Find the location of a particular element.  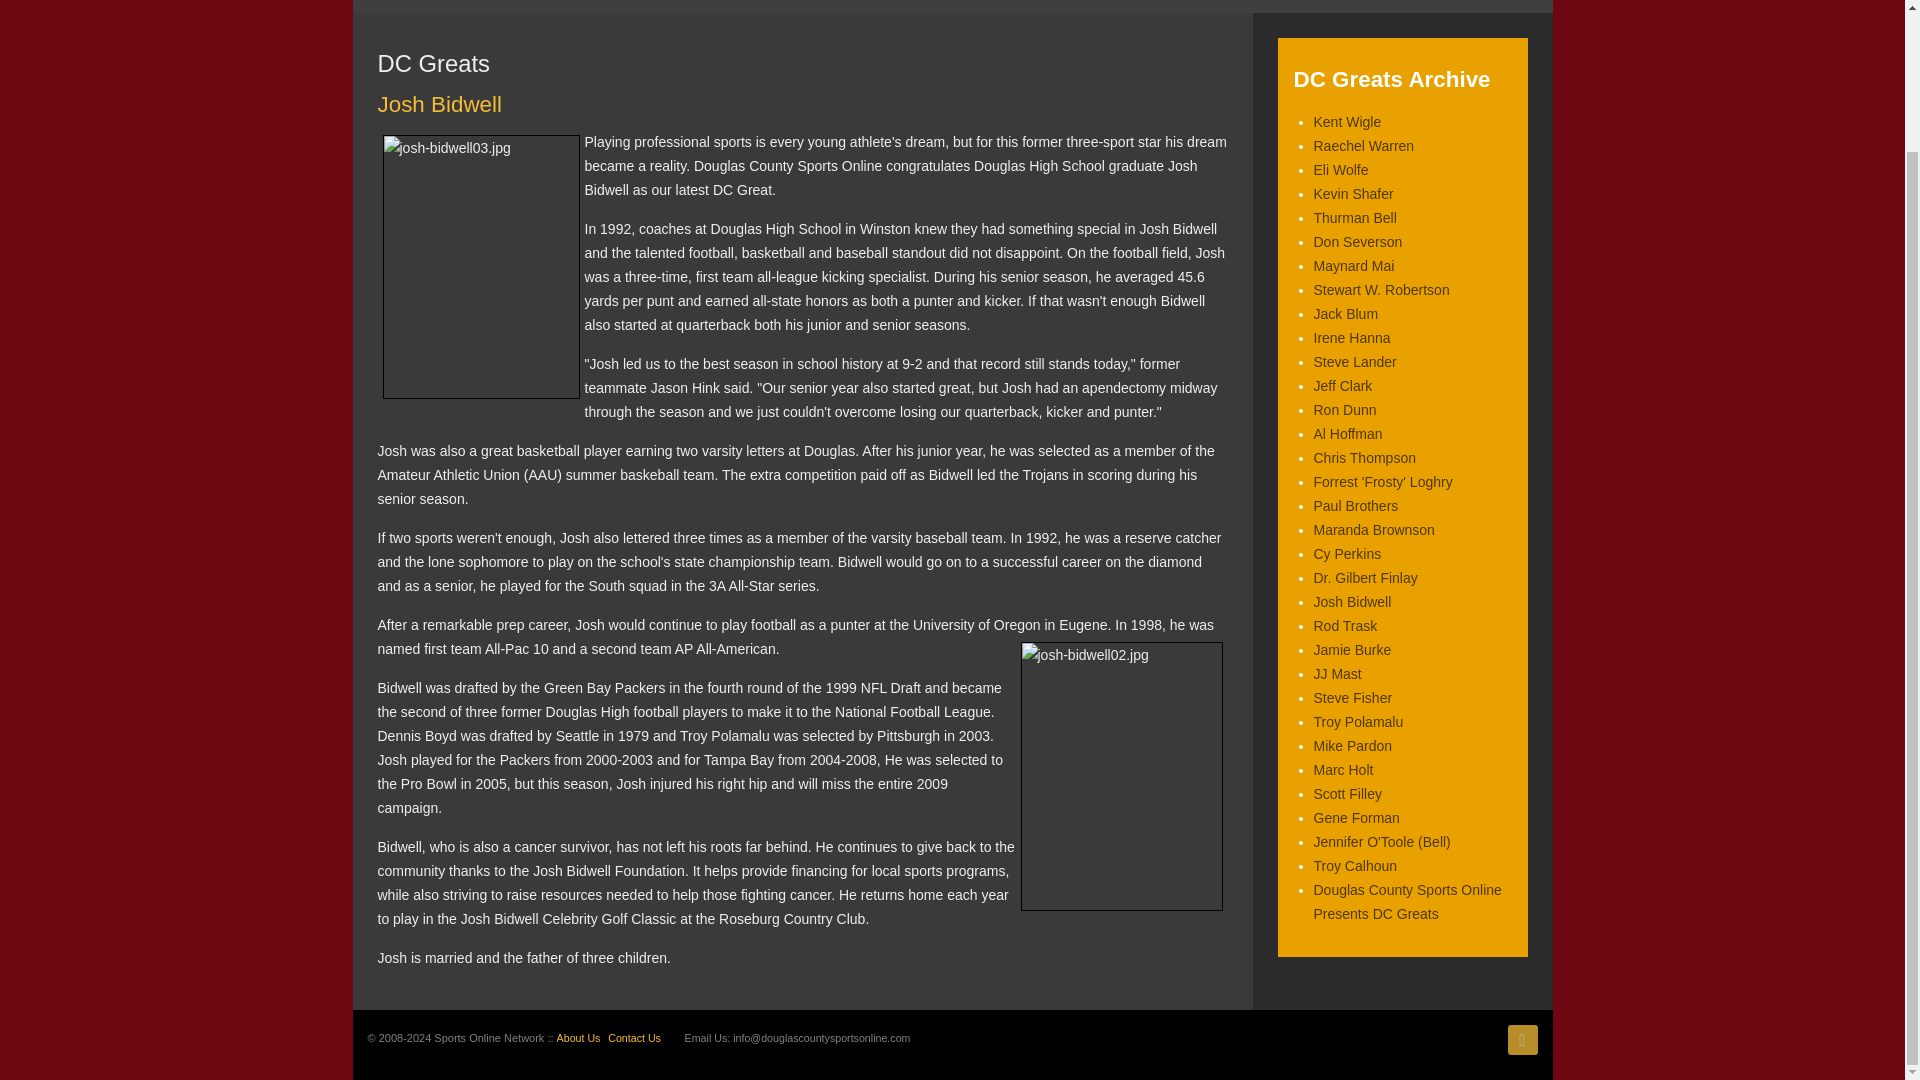

Rod Trask is located at coordinates (1346, 625).